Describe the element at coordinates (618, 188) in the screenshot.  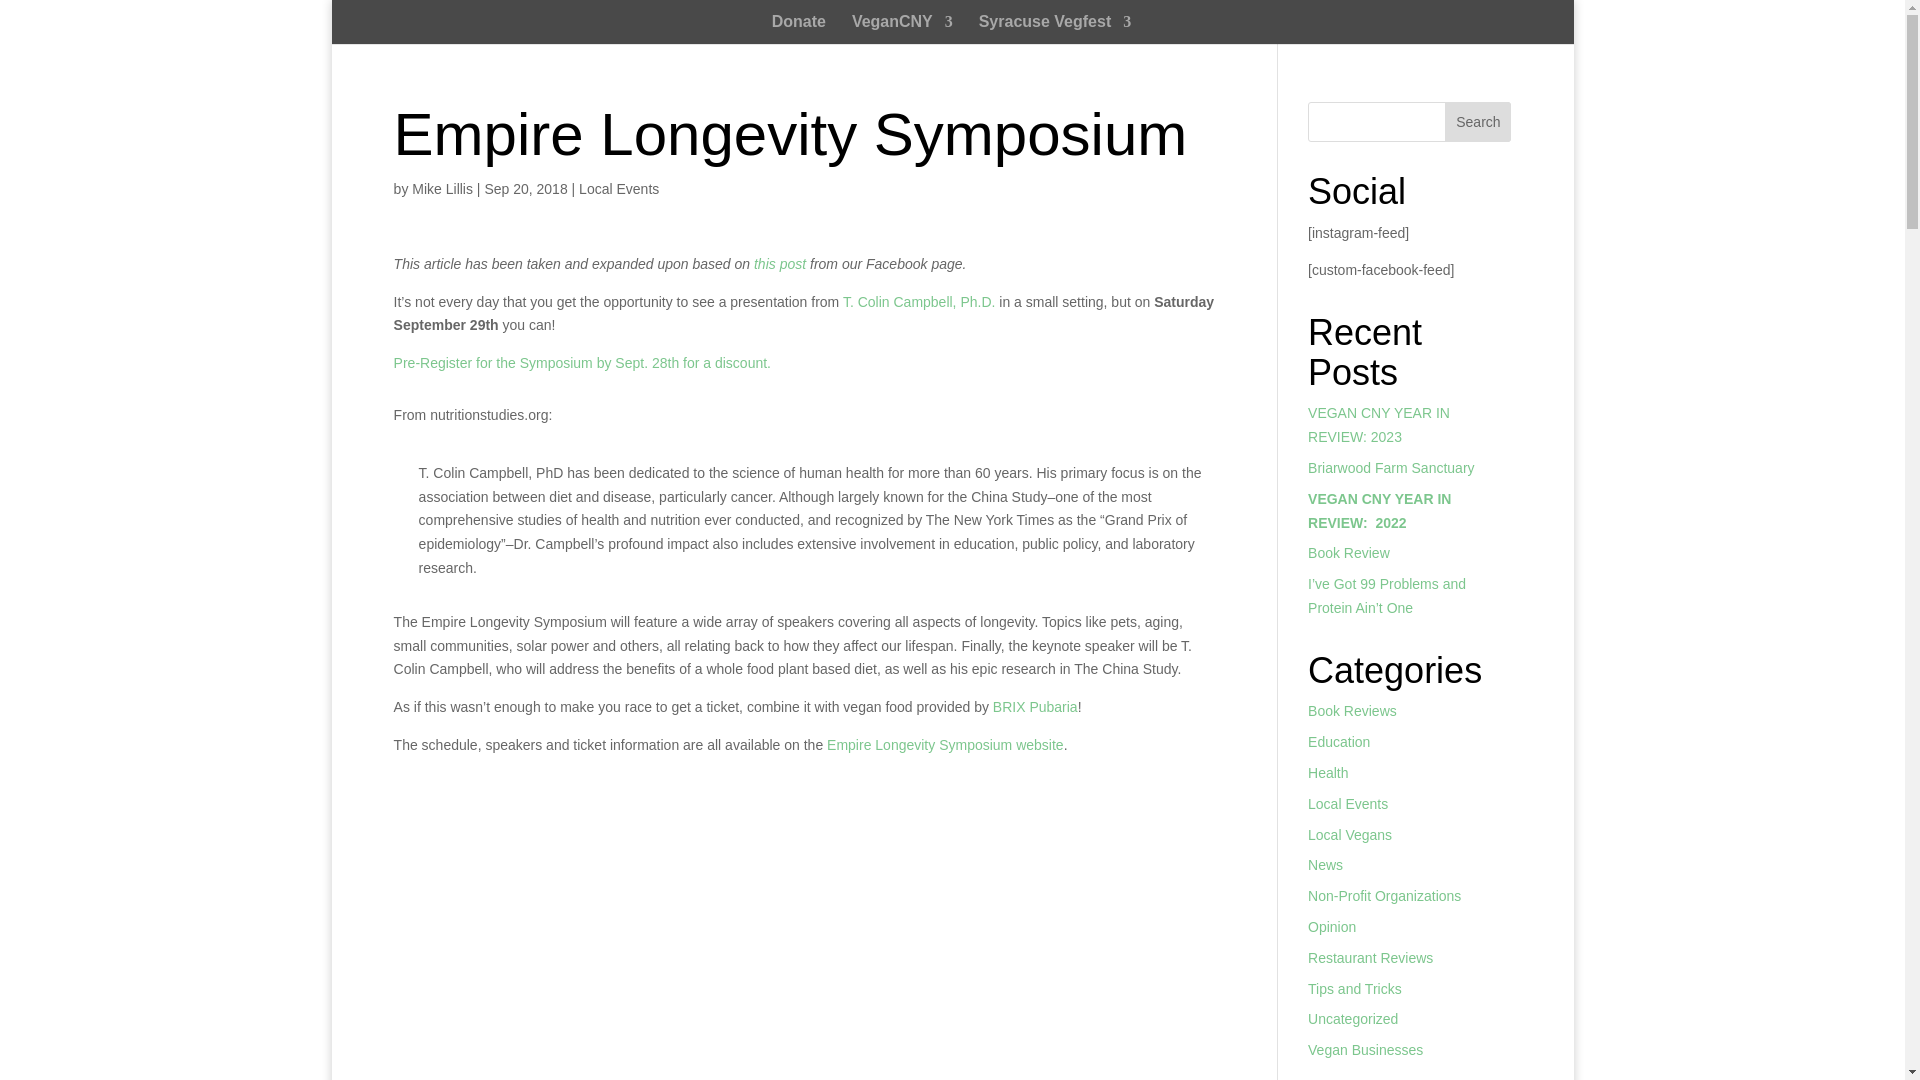
I see `Local Events` at that location.